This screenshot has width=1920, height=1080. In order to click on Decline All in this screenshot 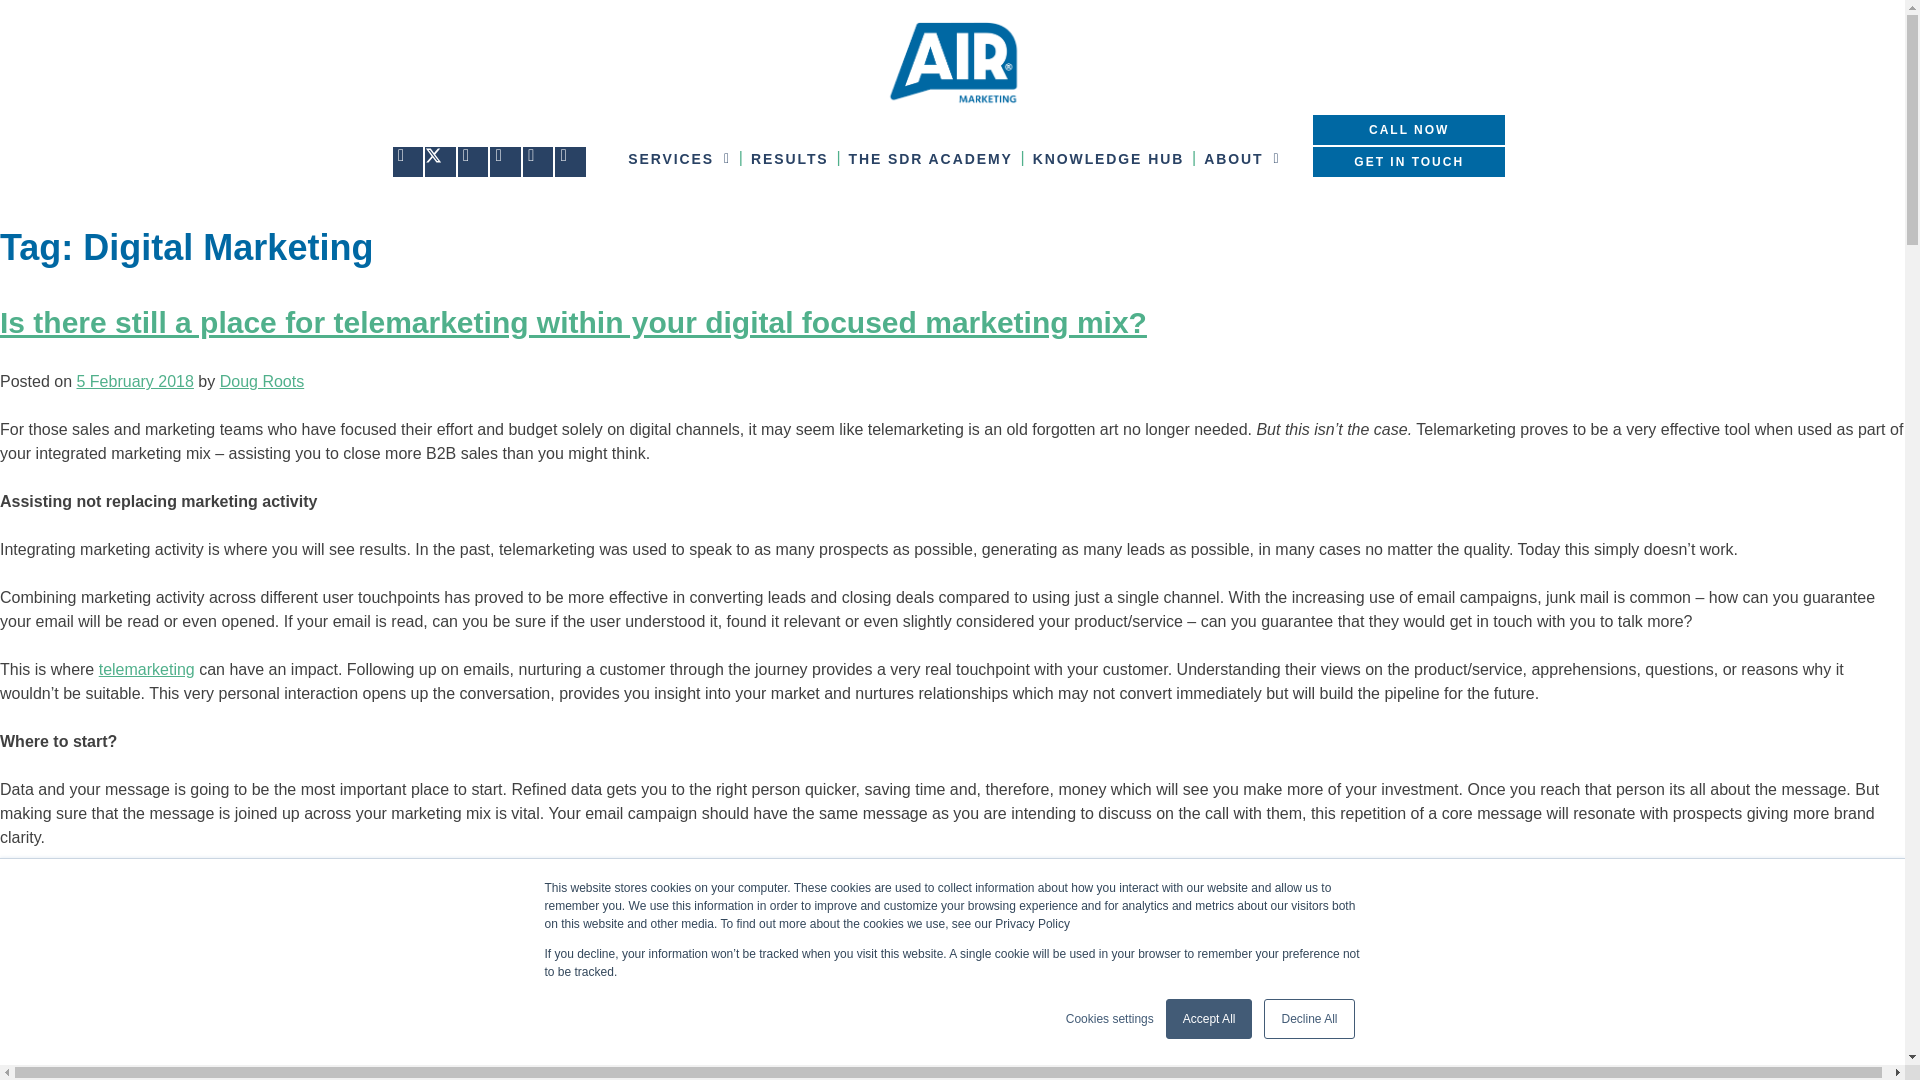, I will do `click(1308, 1018)`.